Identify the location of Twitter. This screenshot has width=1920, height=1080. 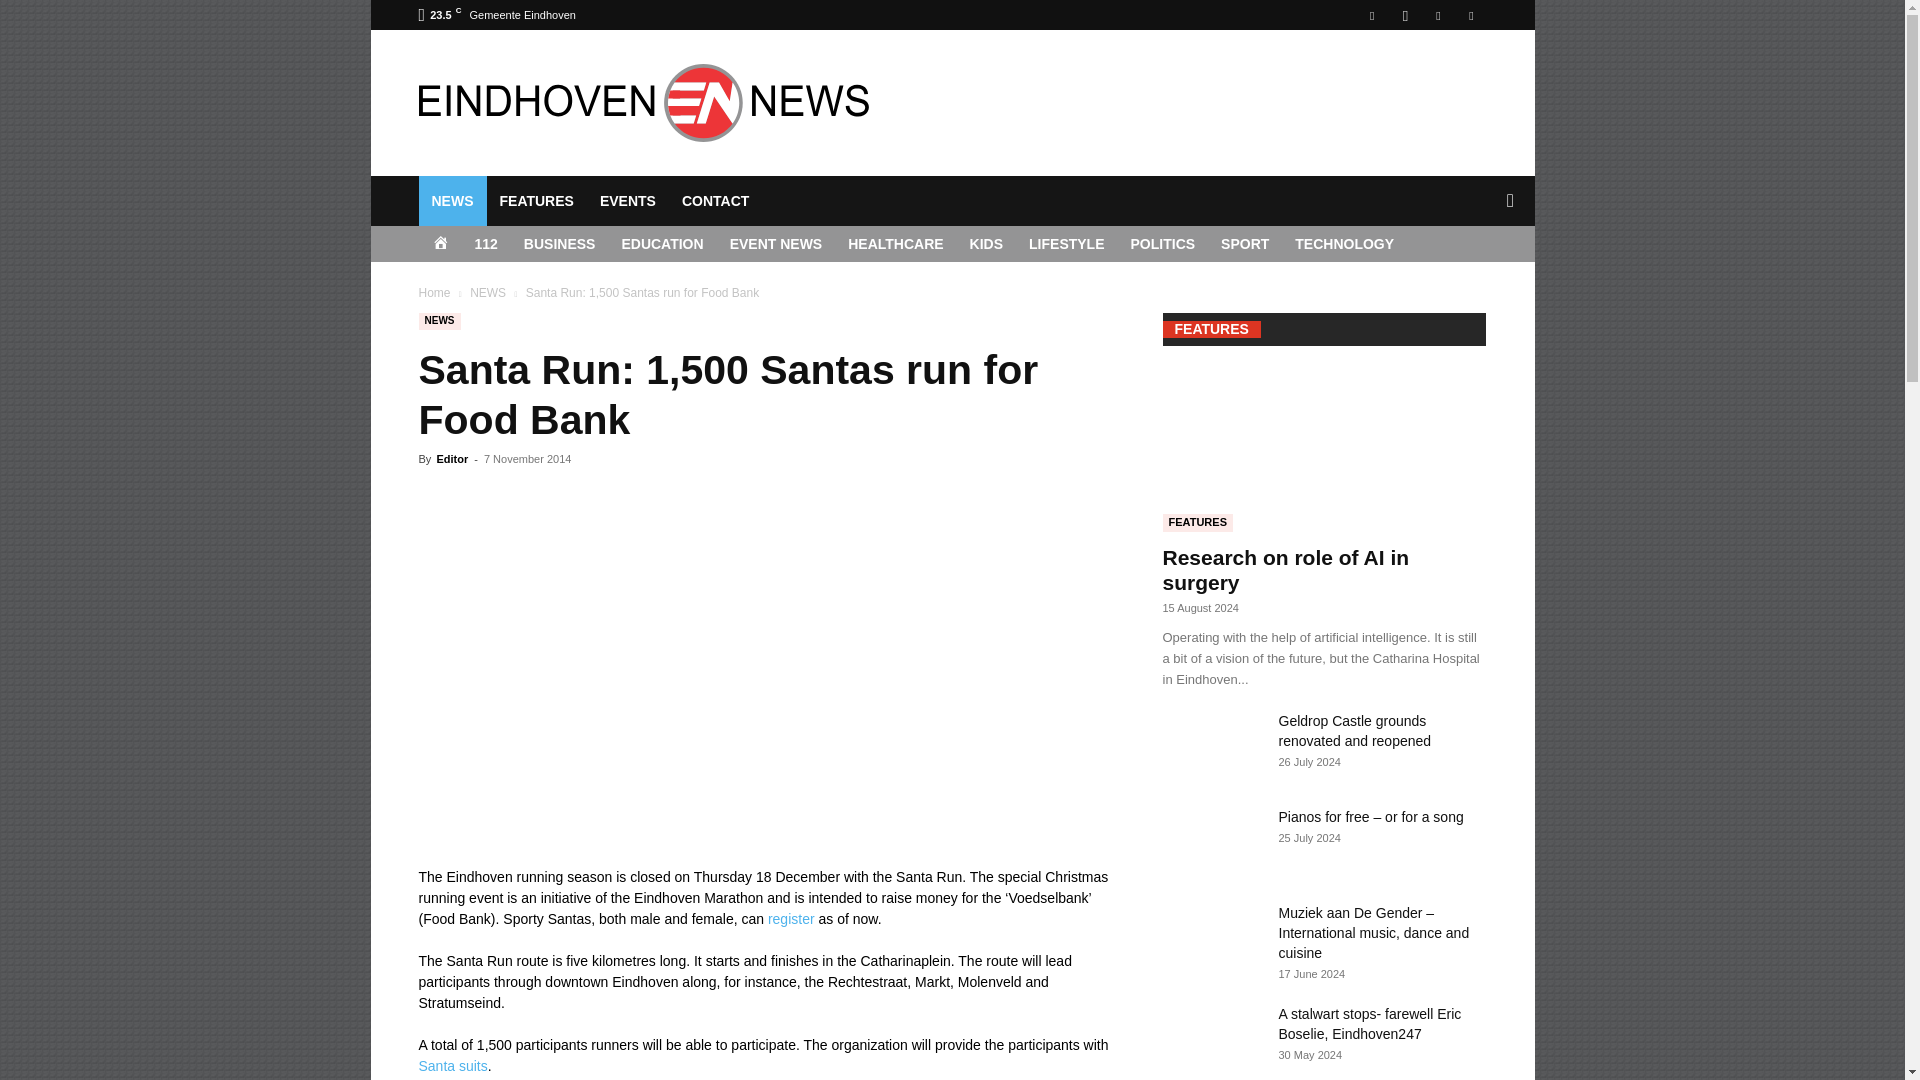
(1470, 15).